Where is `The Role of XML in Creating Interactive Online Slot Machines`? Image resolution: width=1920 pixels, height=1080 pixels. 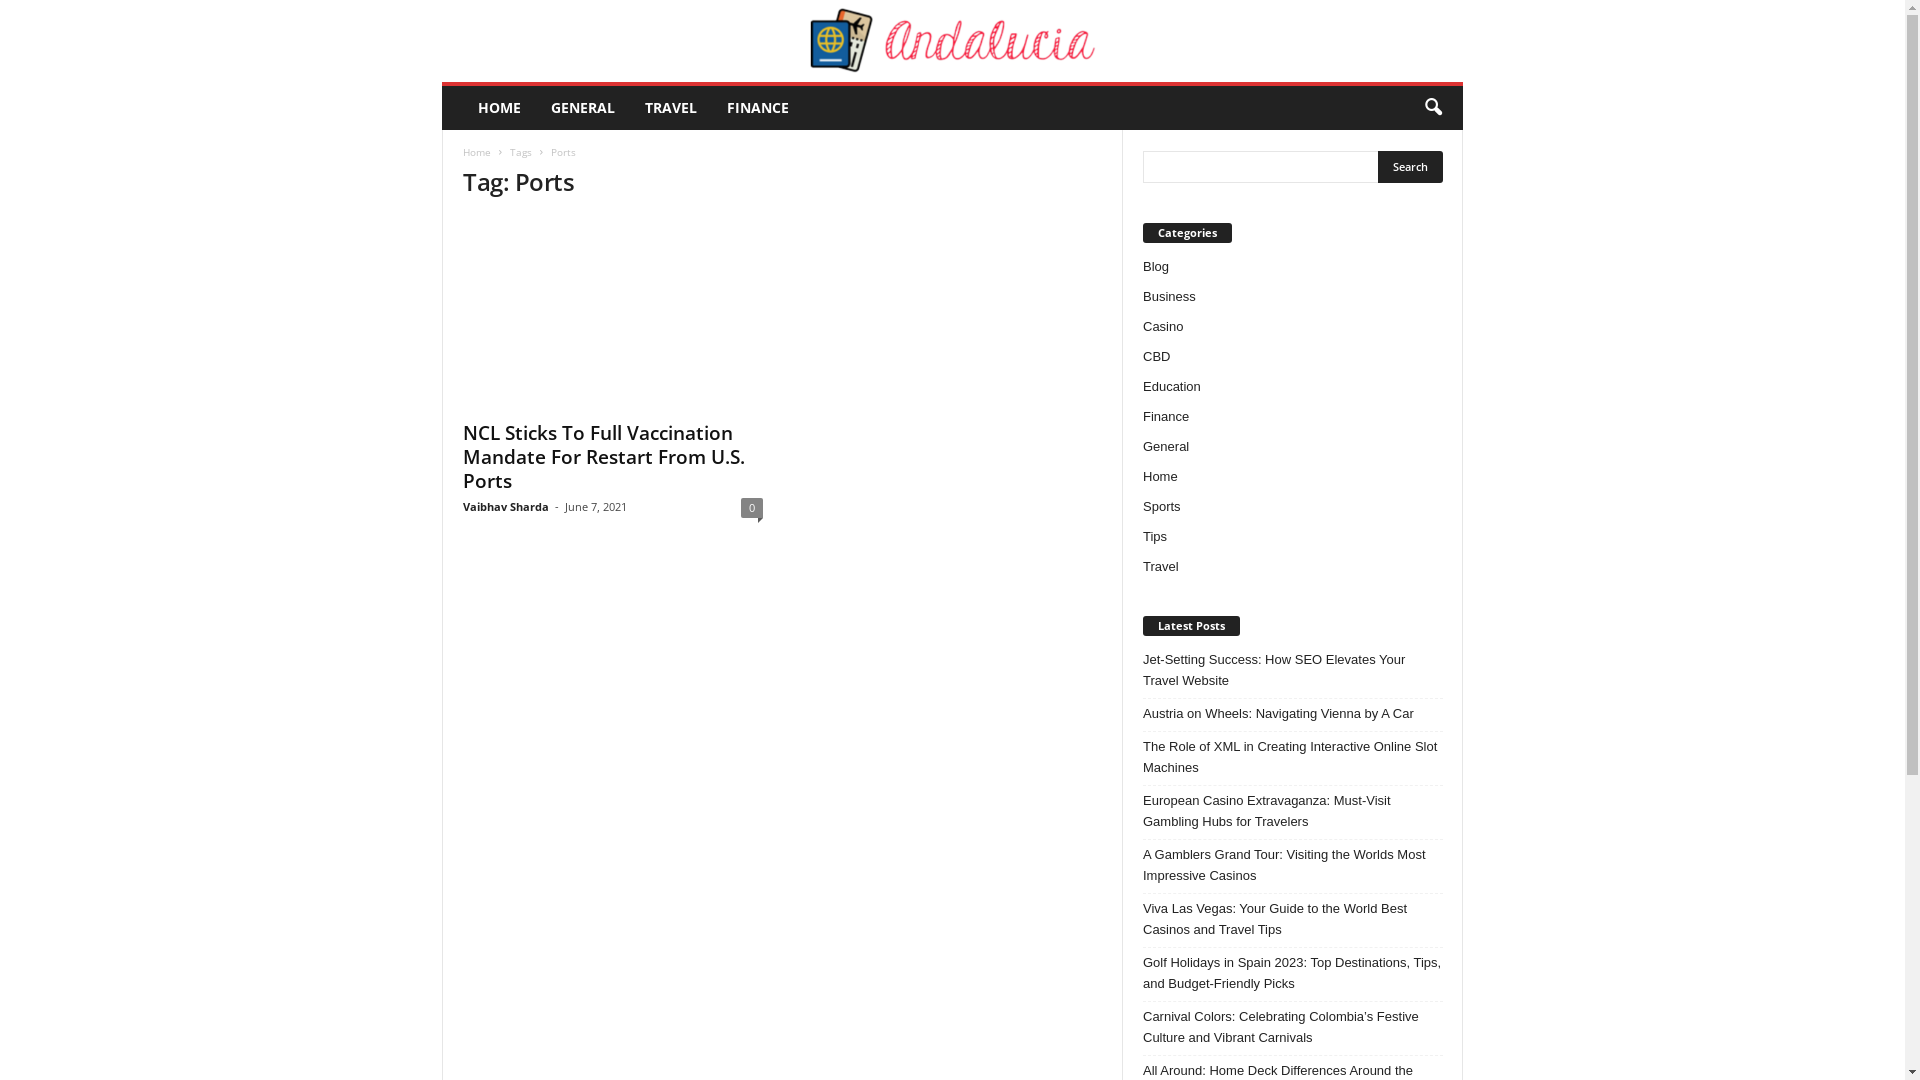
The Role of XML in Creating Interactive Online Slot Machines is located at coordinates (1293, 757).